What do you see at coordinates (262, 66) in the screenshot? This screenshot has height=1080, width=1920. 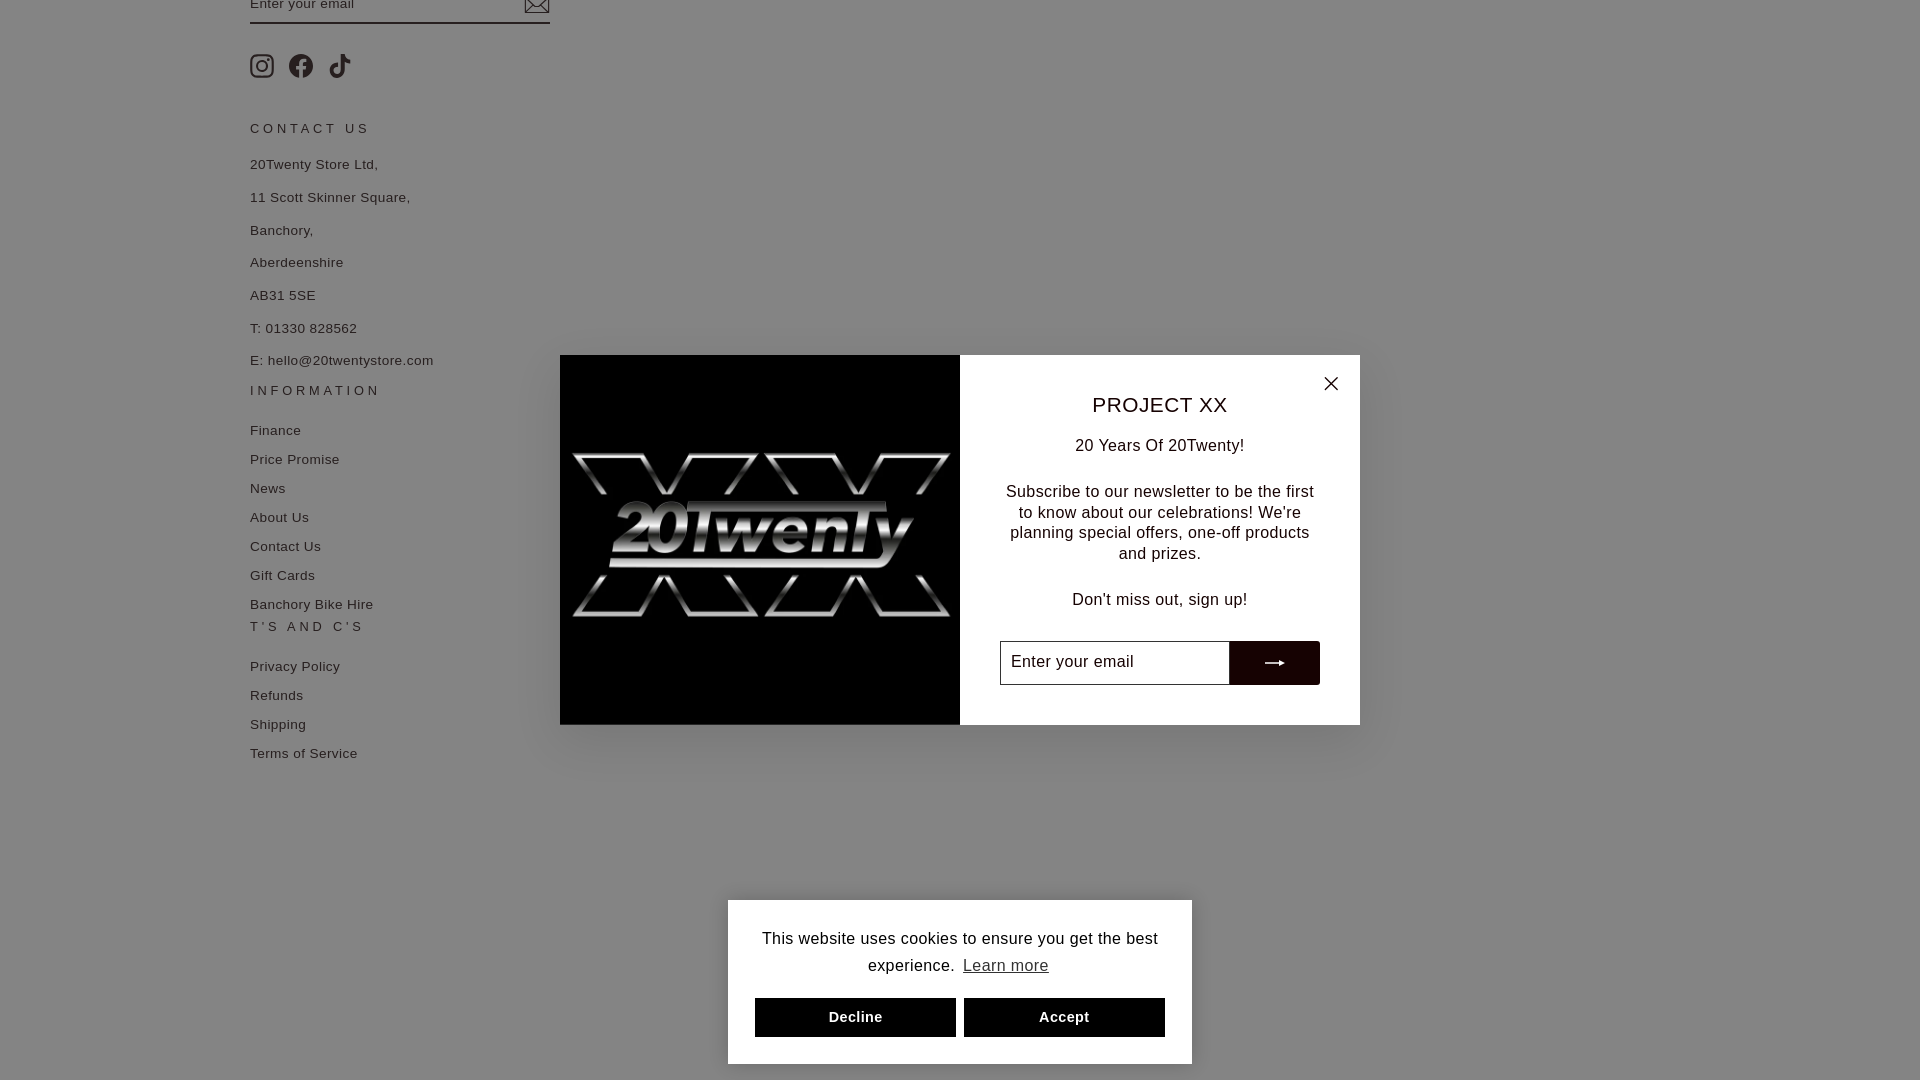 I see `20TwentyStore on Instagram` at bounding box center [262, 66].